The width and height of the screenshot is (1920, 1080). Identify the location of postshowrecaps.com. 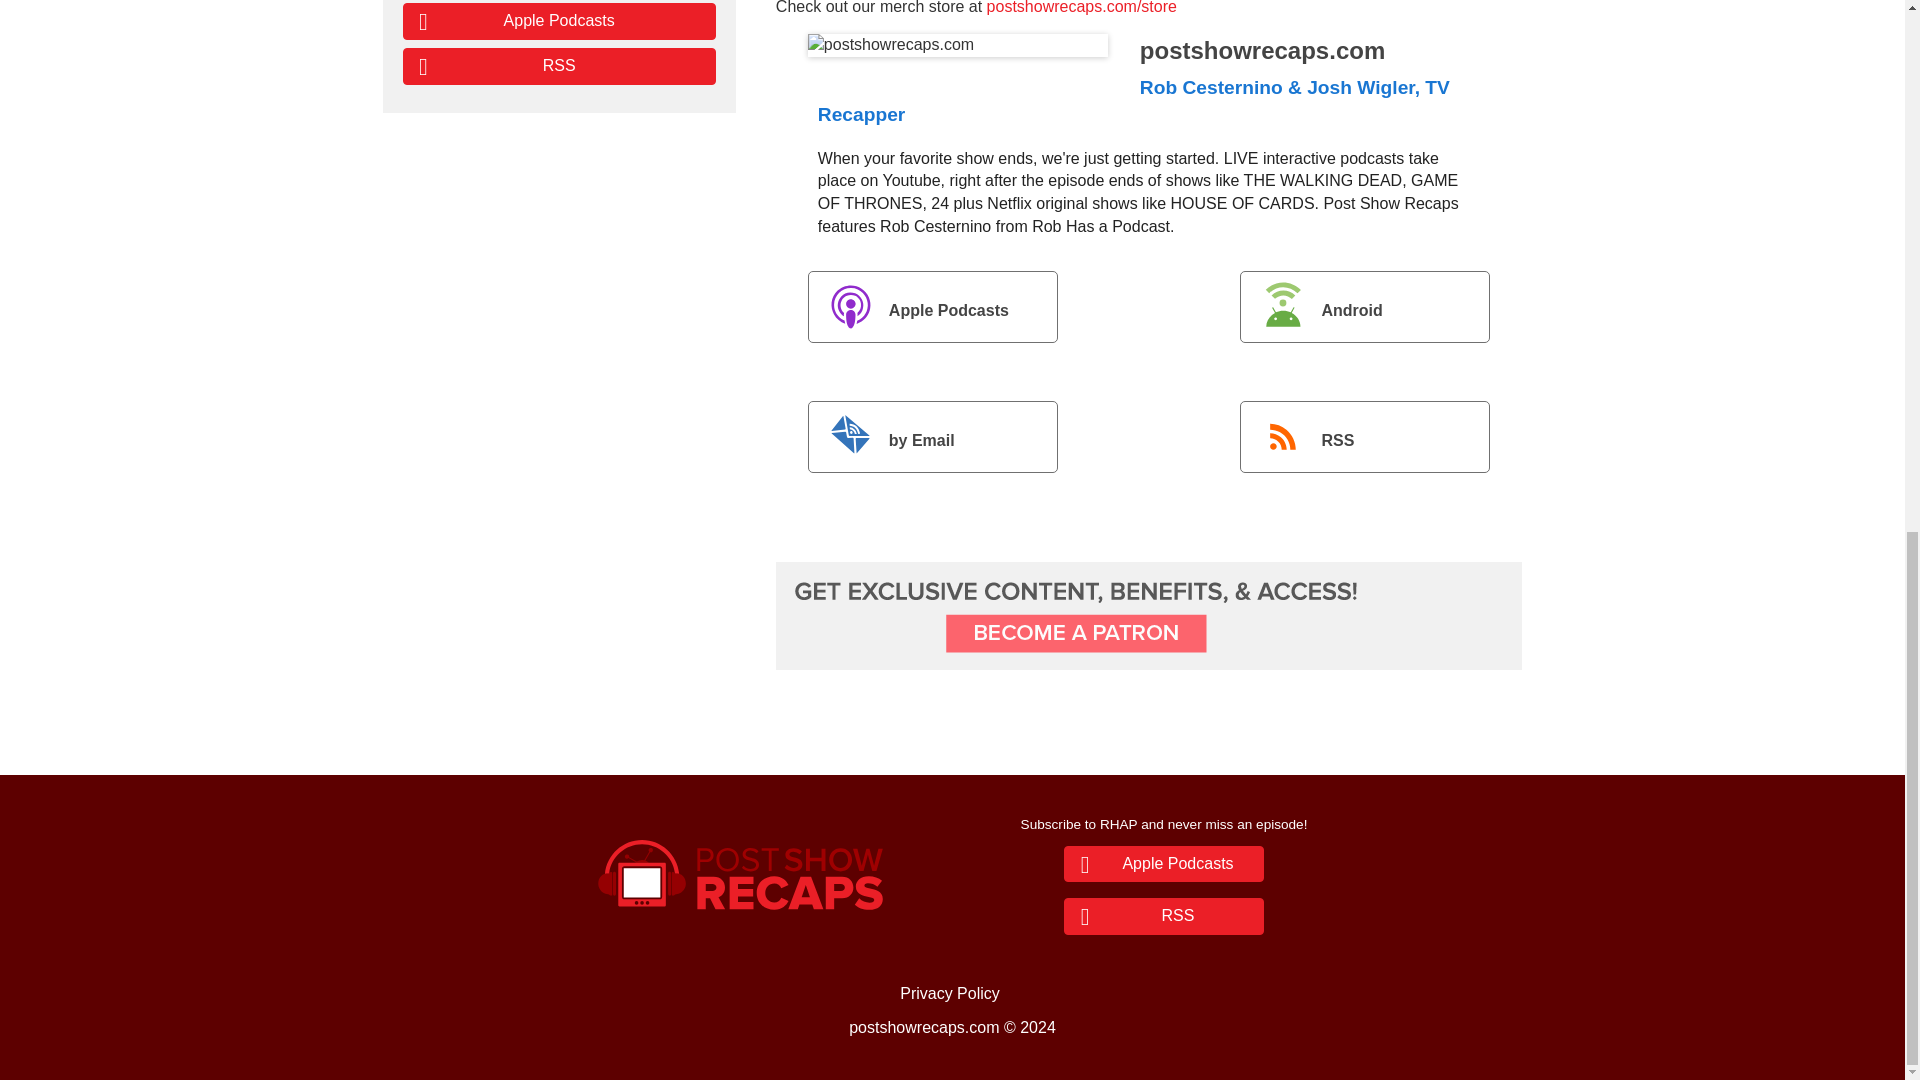
(958, 45).